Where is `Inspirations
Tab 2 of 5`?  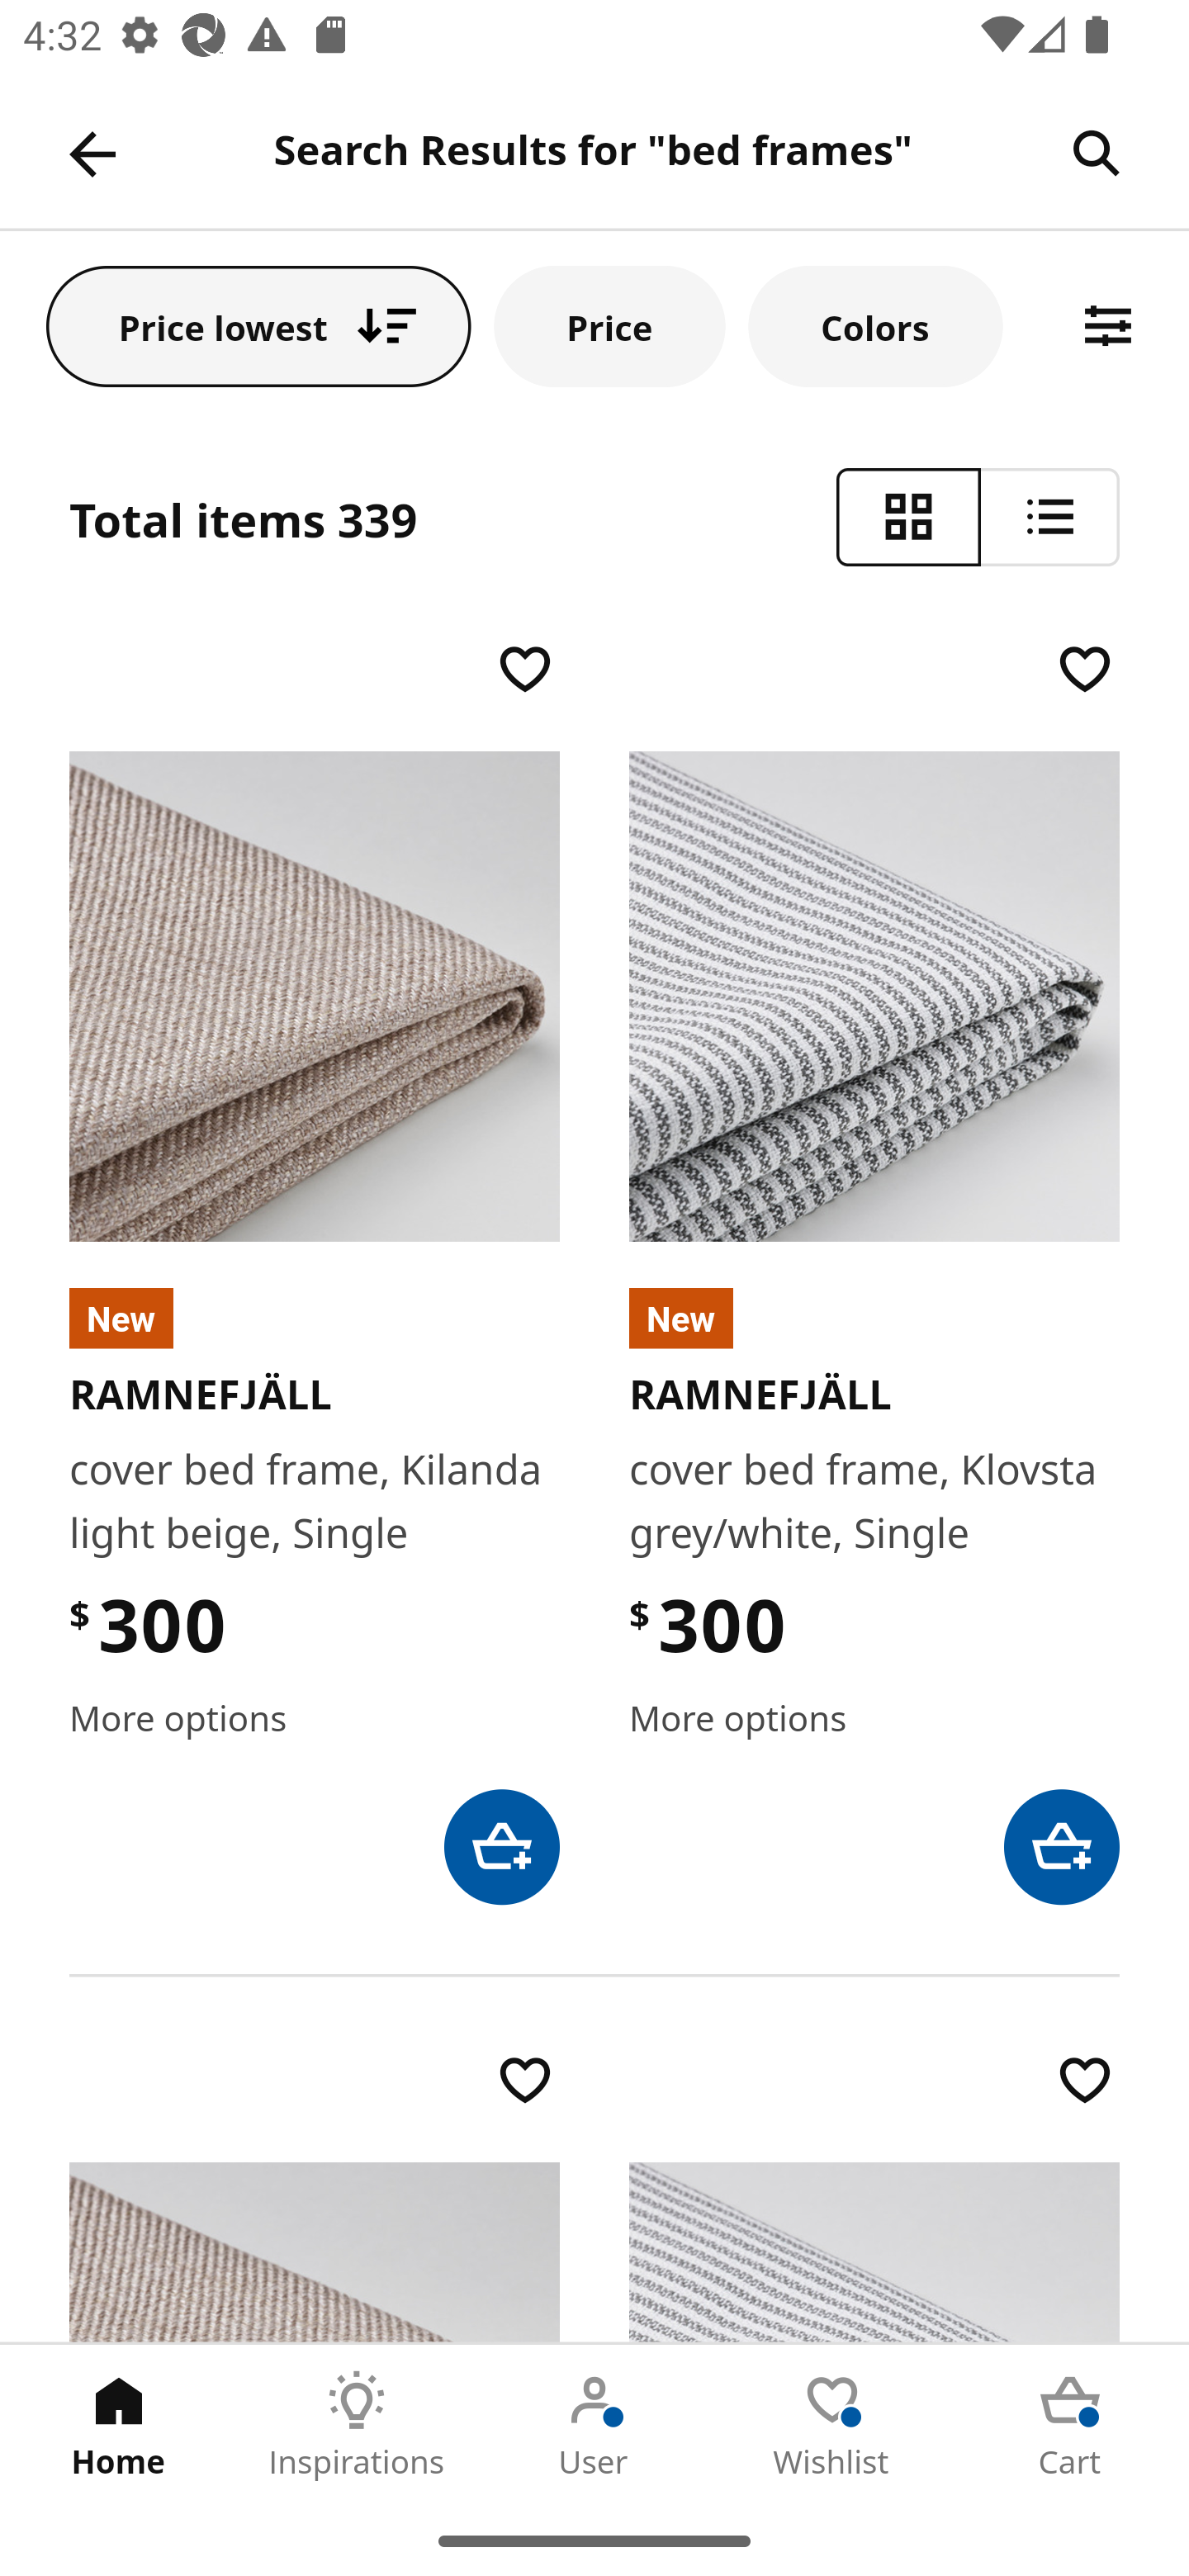
Inspirations
Tab 2 of 5 is located at coordinates (357, 2425).